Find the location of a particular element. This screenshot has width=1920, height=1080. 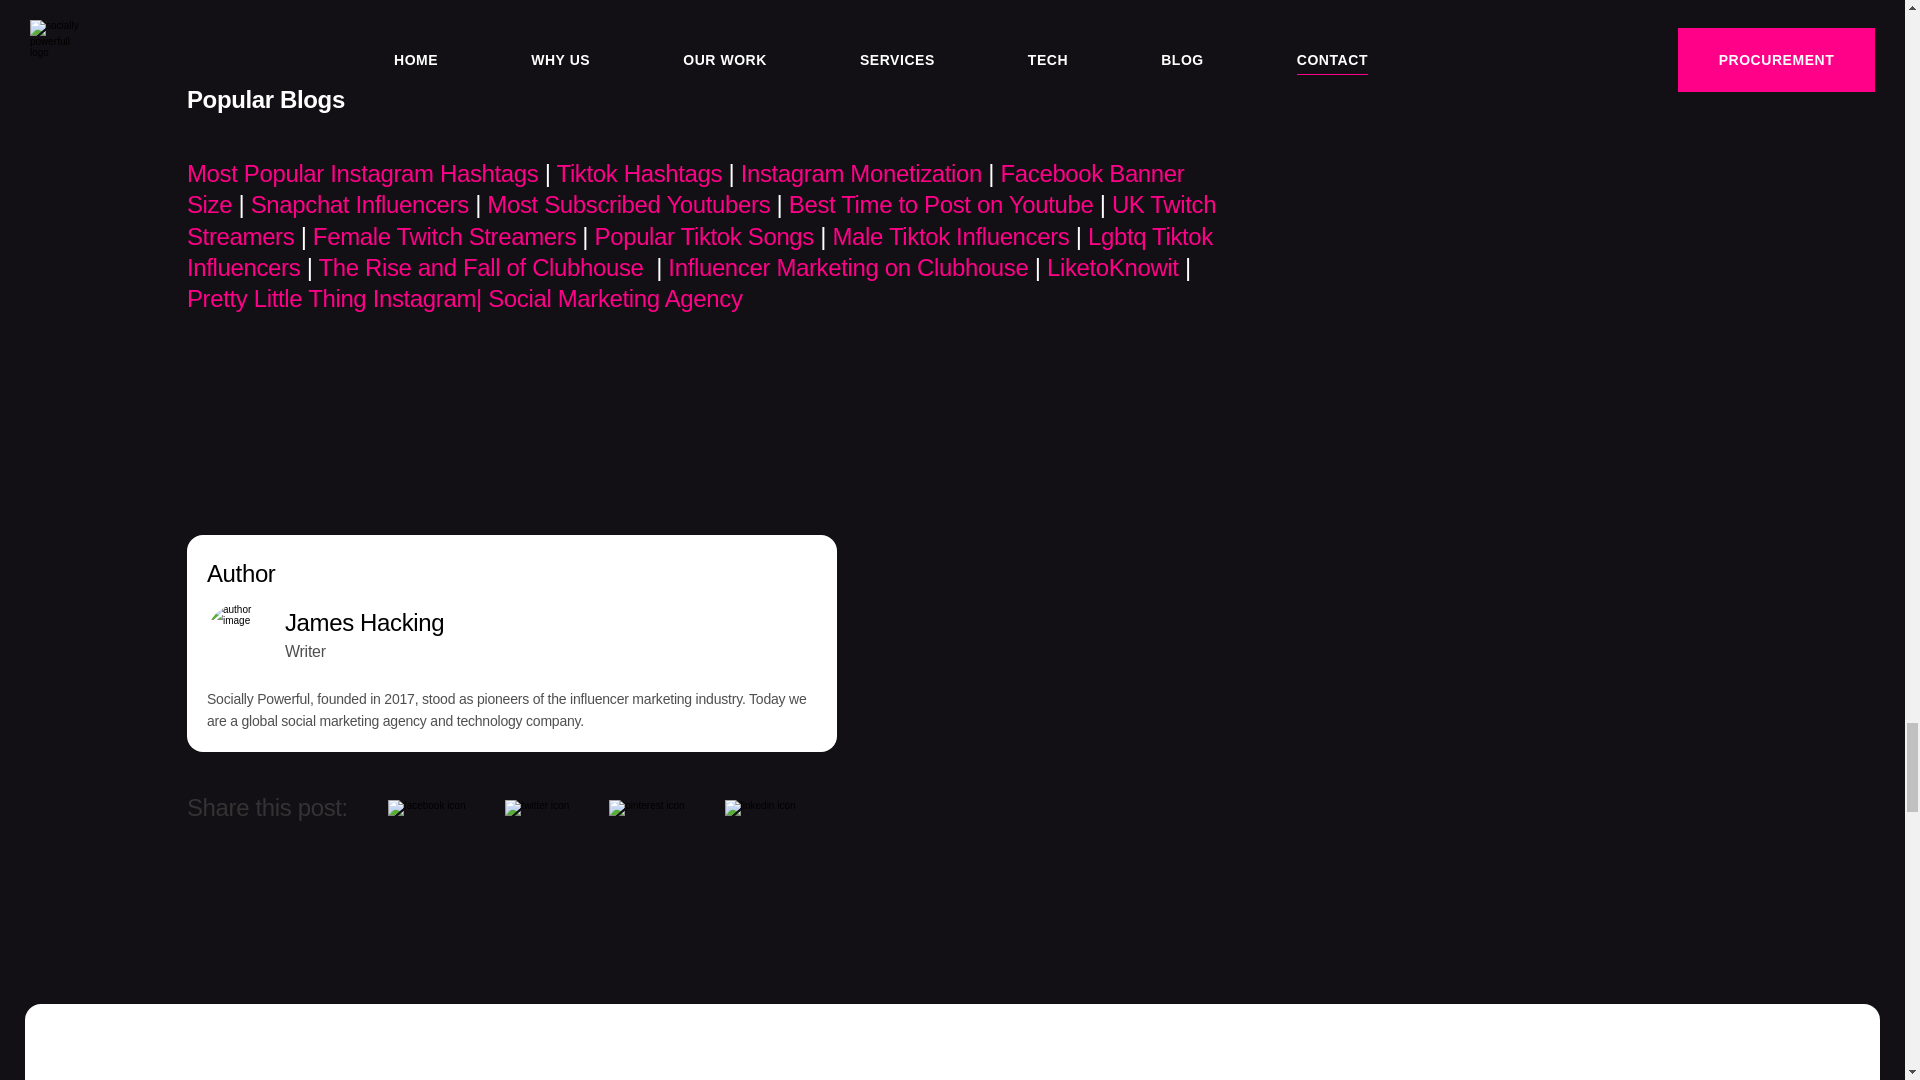

Male Tiktok Influencers is located at coordinates (950, 234).